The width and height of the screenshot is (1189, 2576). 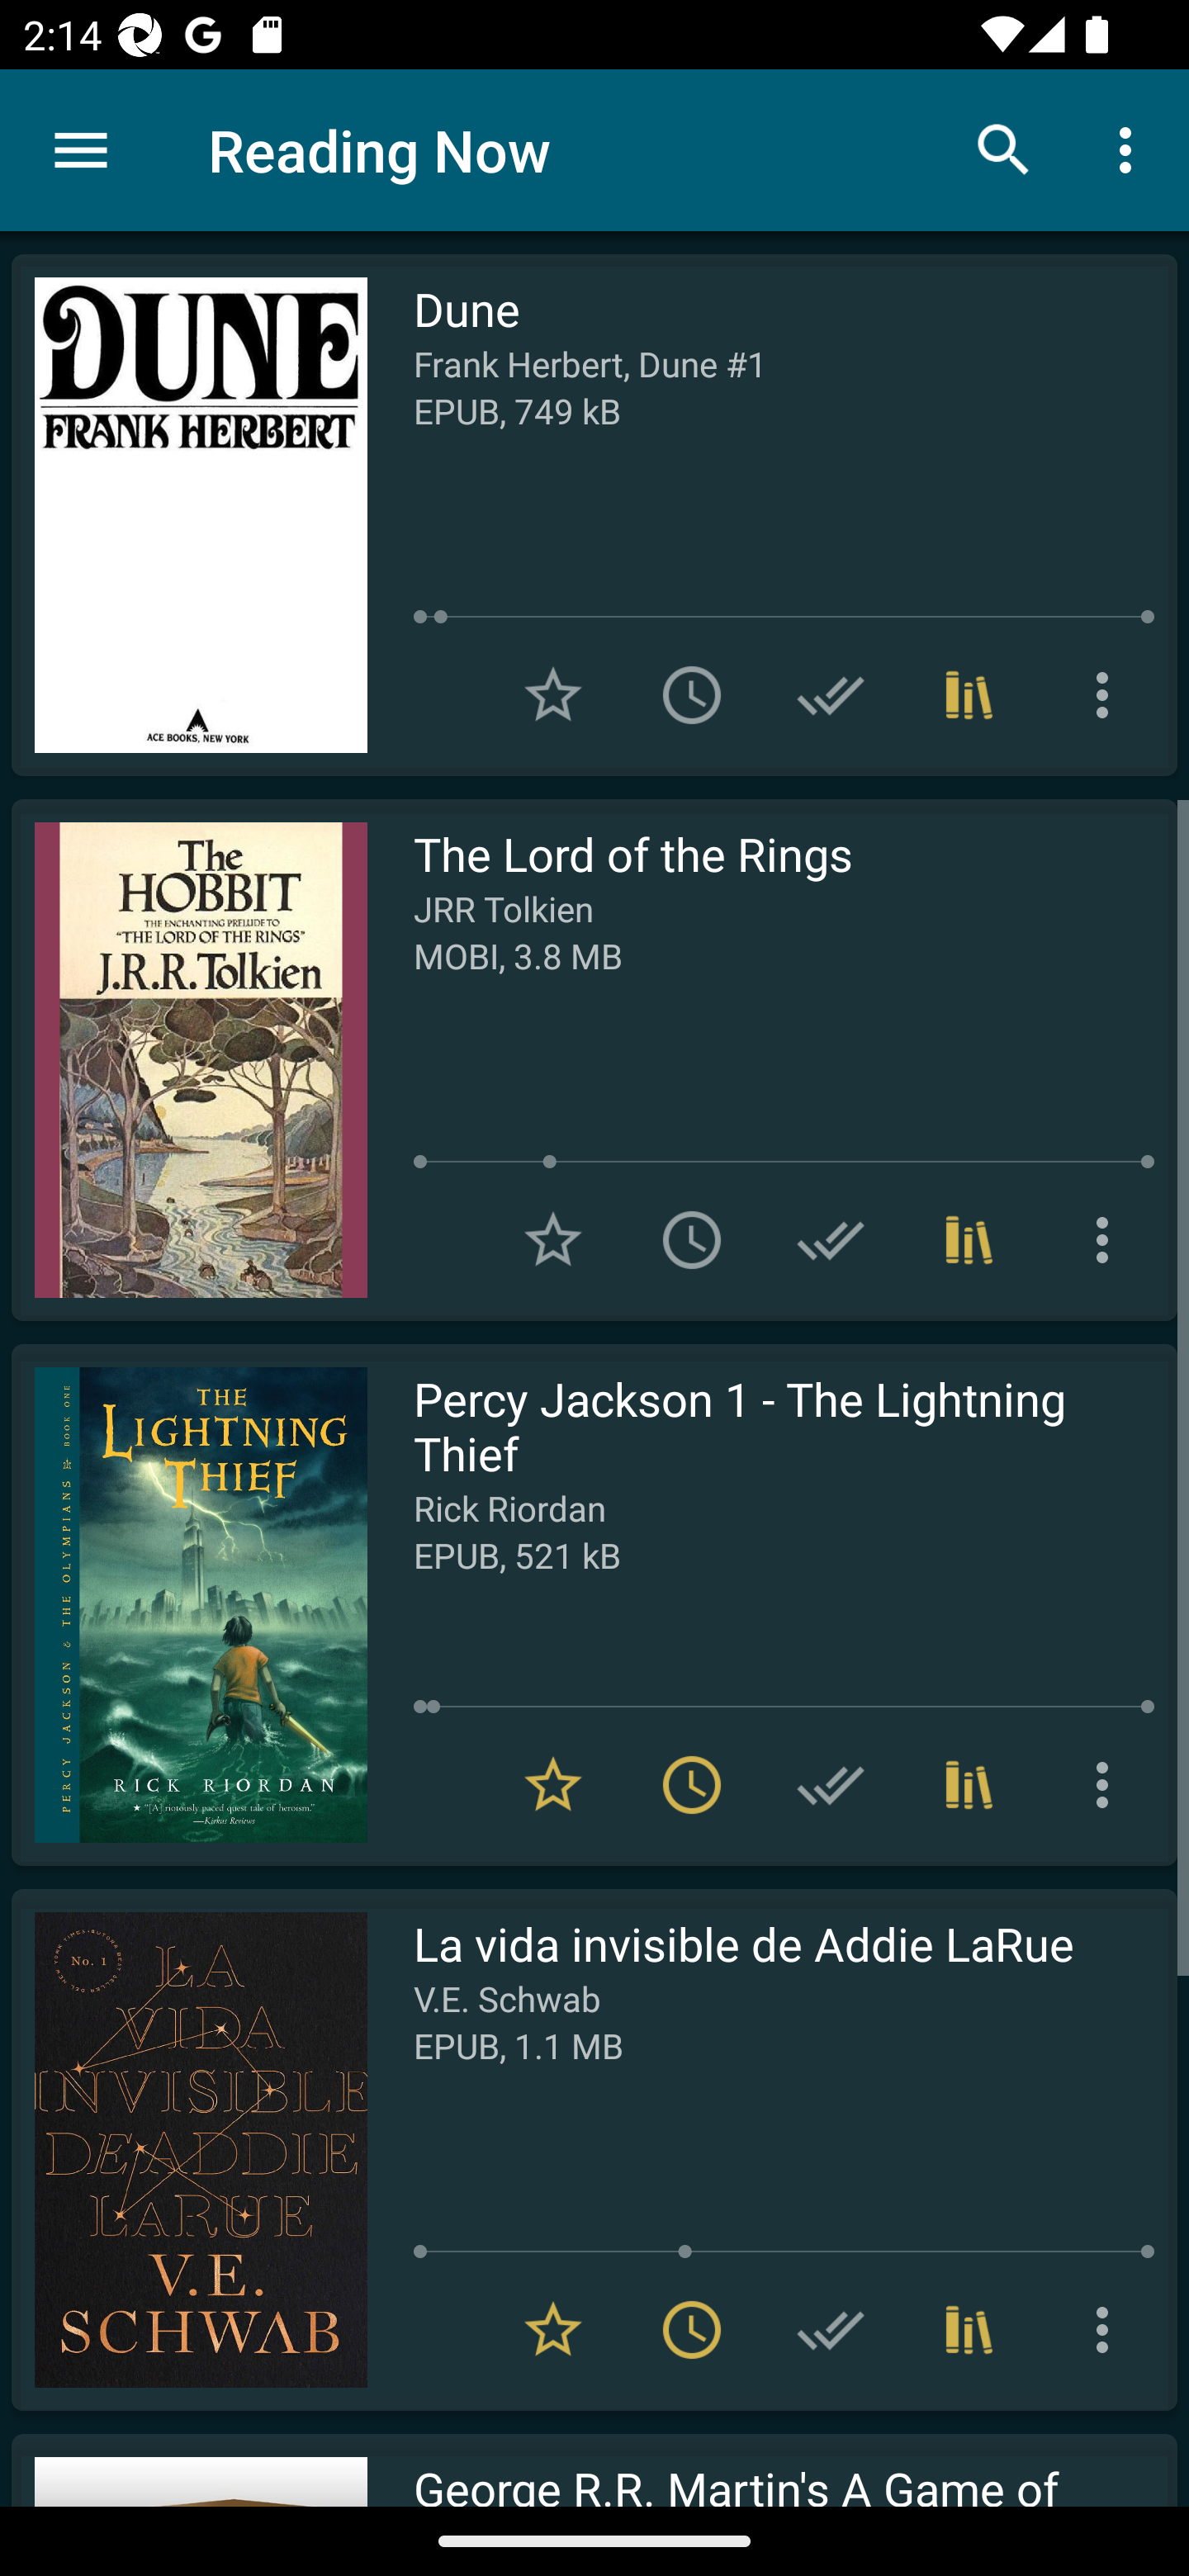 I want to click on Collections (1), so click(x=969, y=2330).